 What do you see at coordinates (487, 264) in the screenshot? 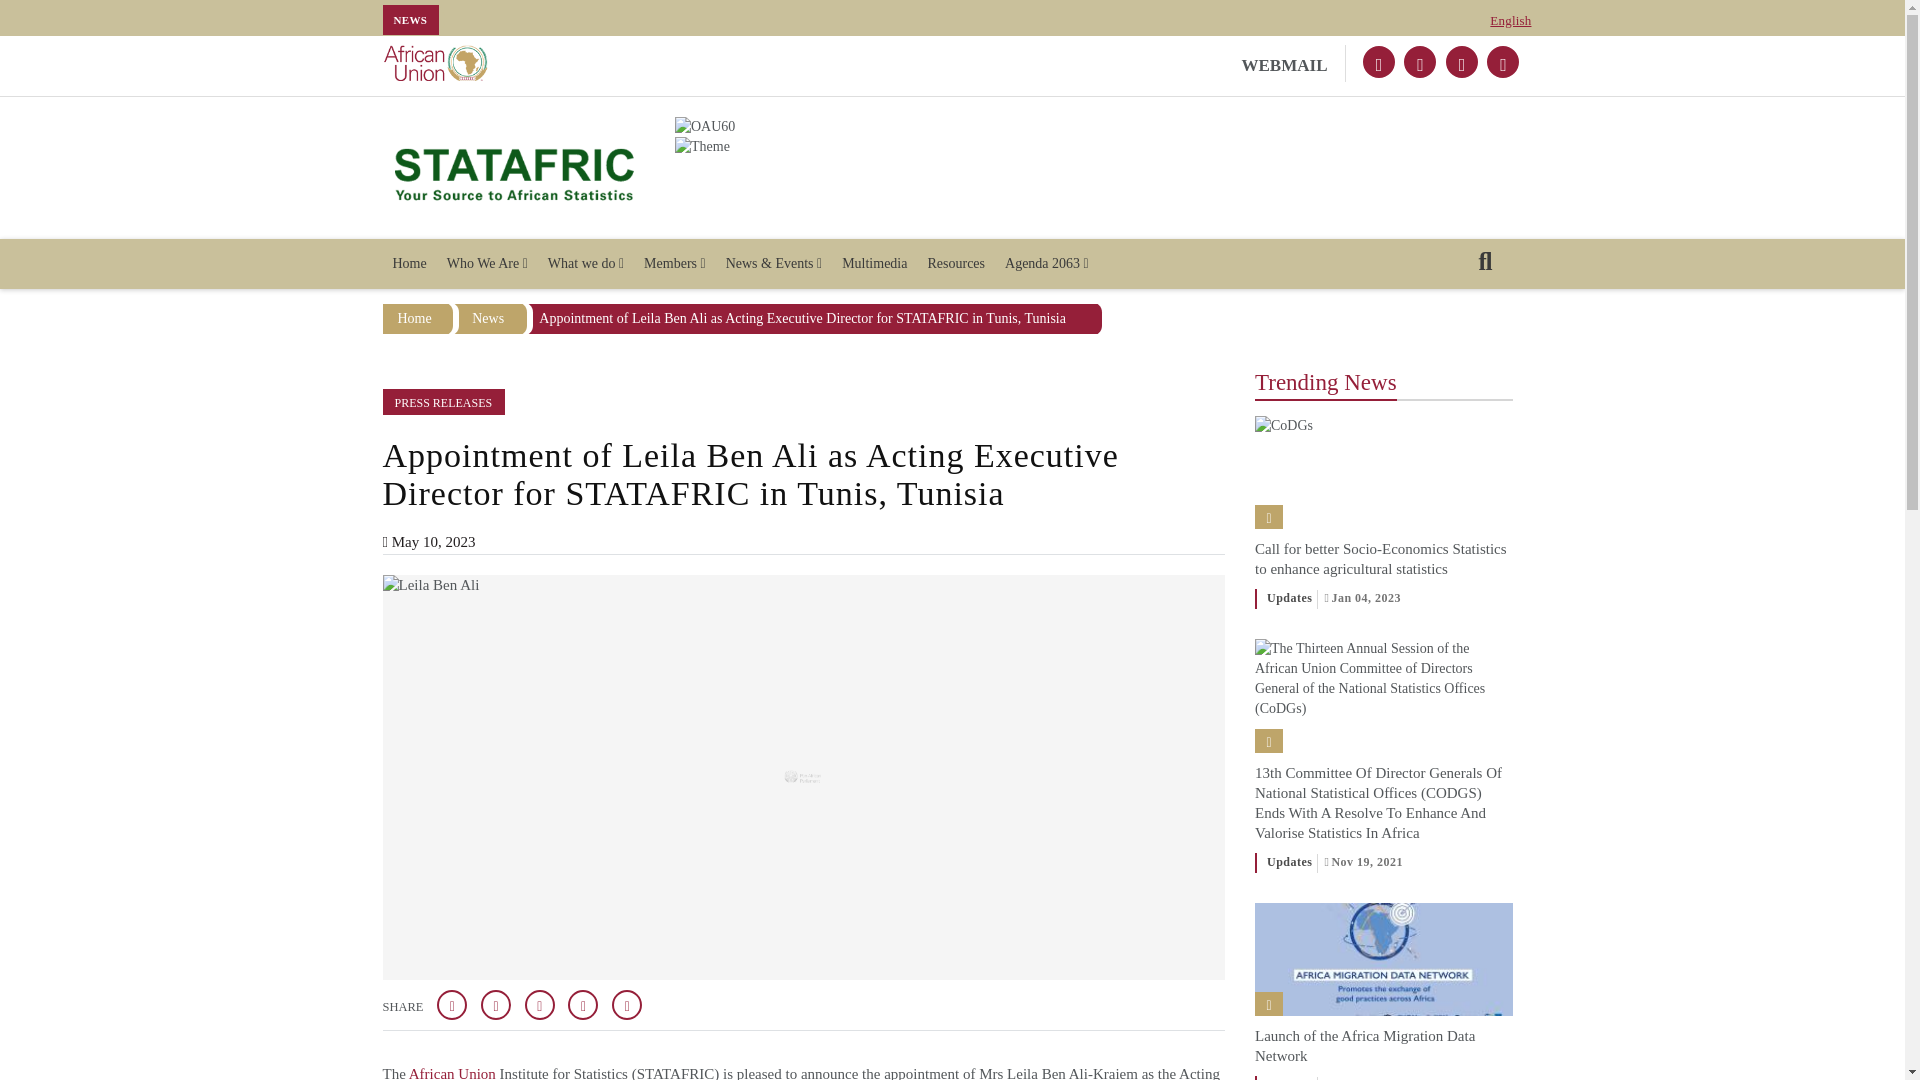
I see `Who We Are` at bounding box center [487, 264].